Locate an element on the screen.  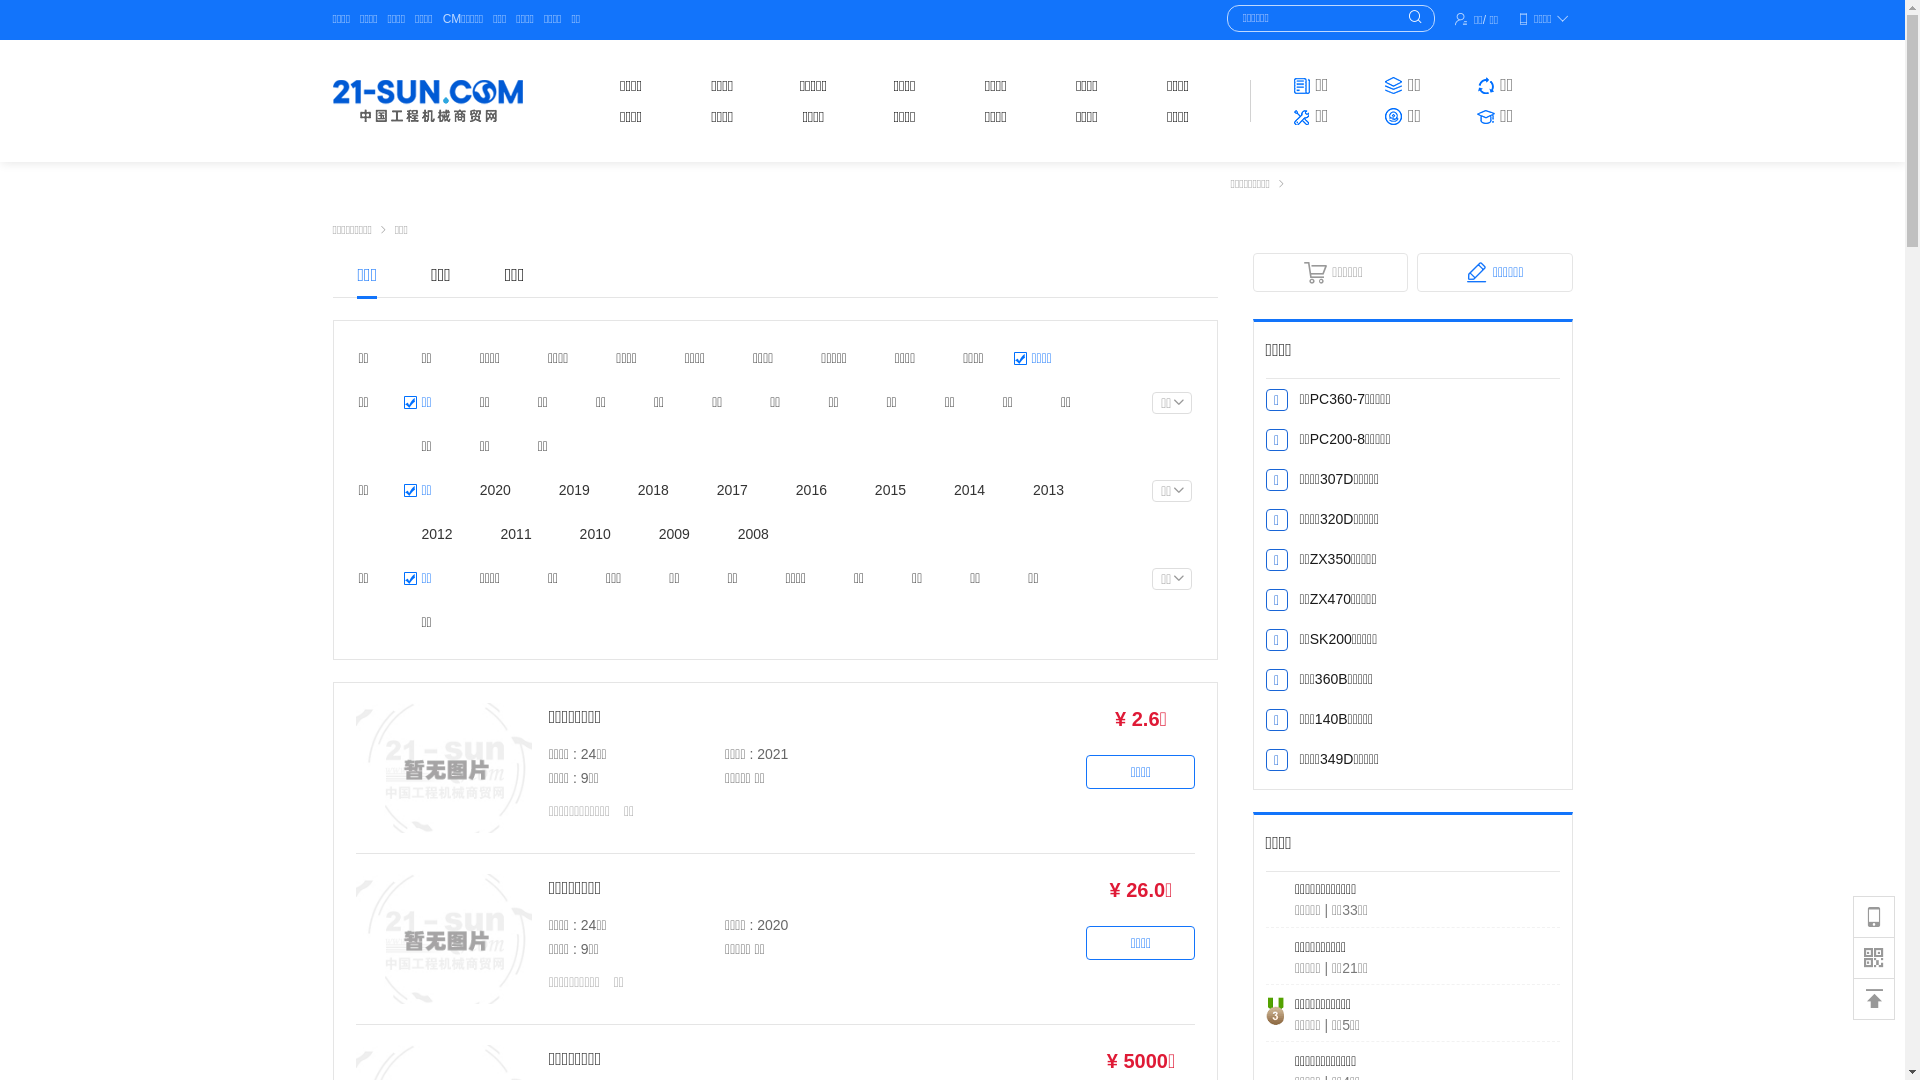
2010 is located at coordinates (590, 534).